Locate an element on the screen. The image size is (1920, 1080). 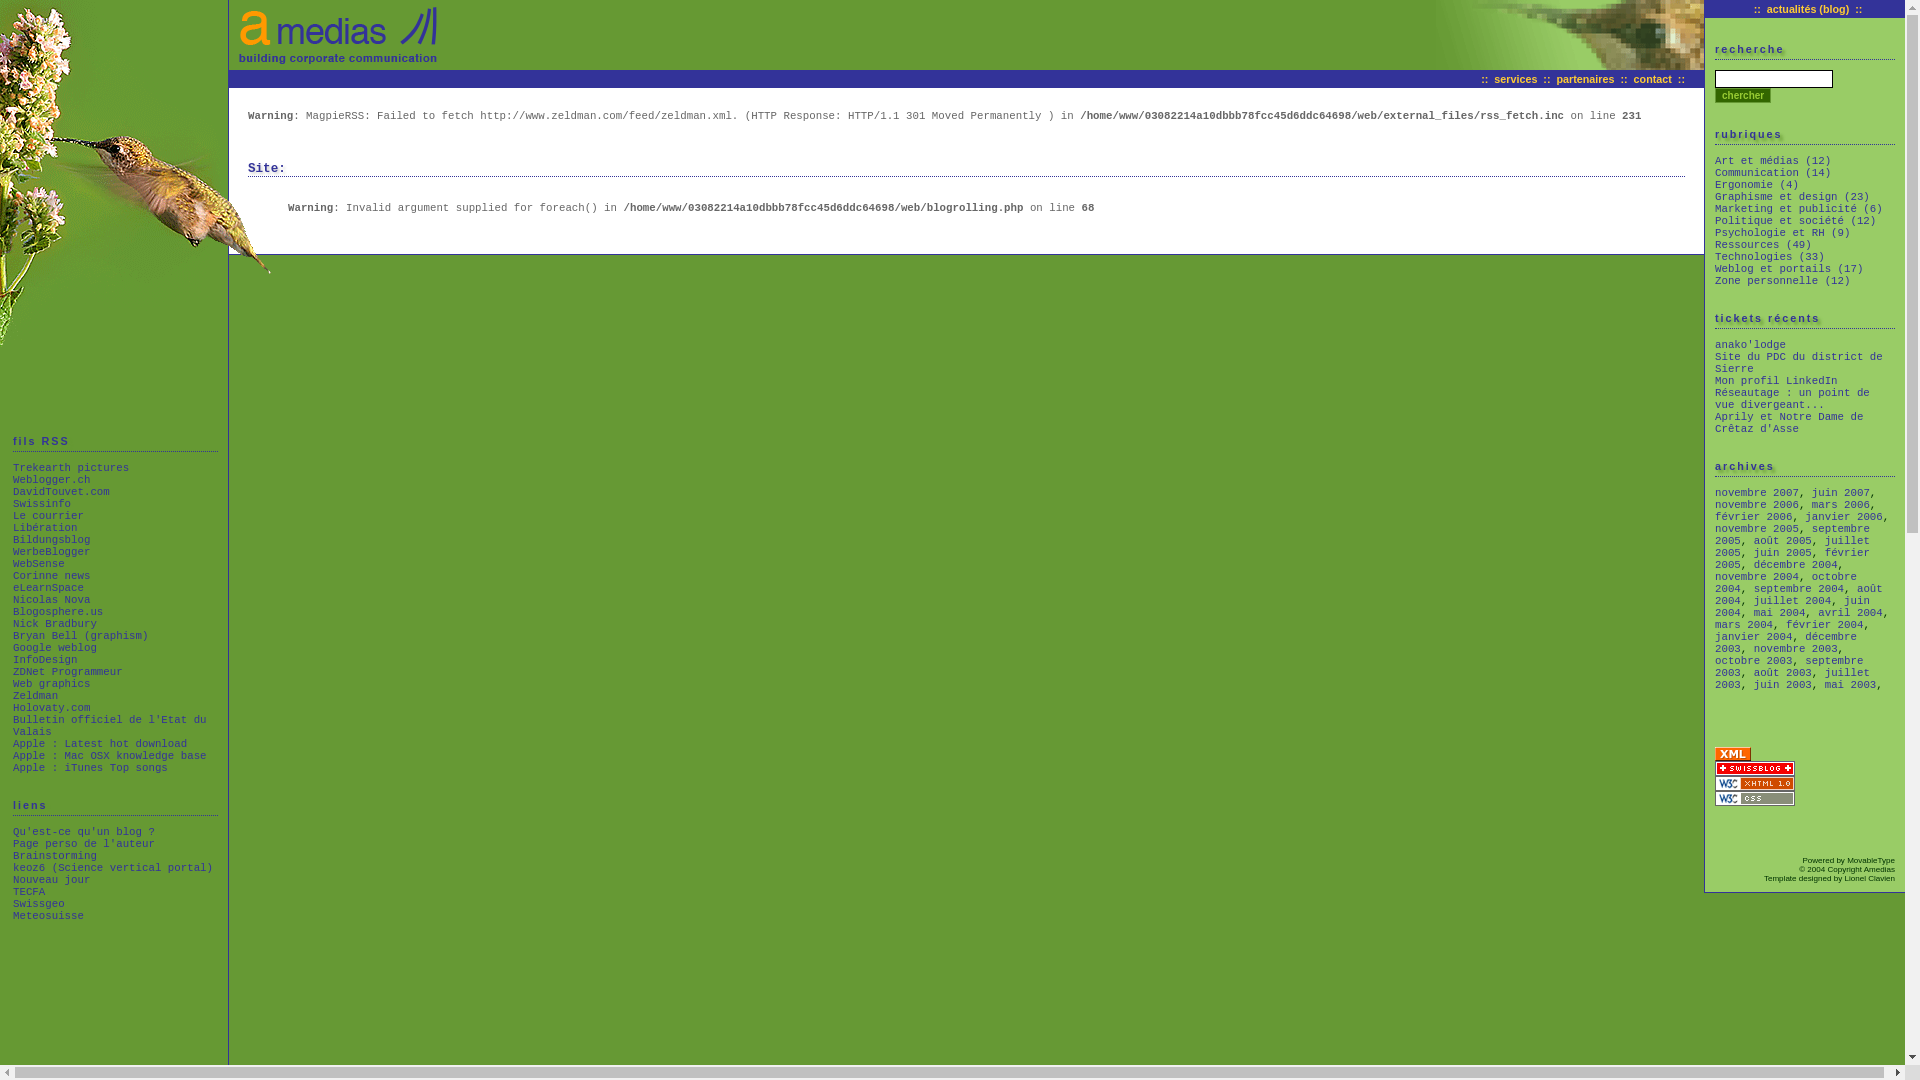
Trekearth pictures is located at coordinates (71, 468).